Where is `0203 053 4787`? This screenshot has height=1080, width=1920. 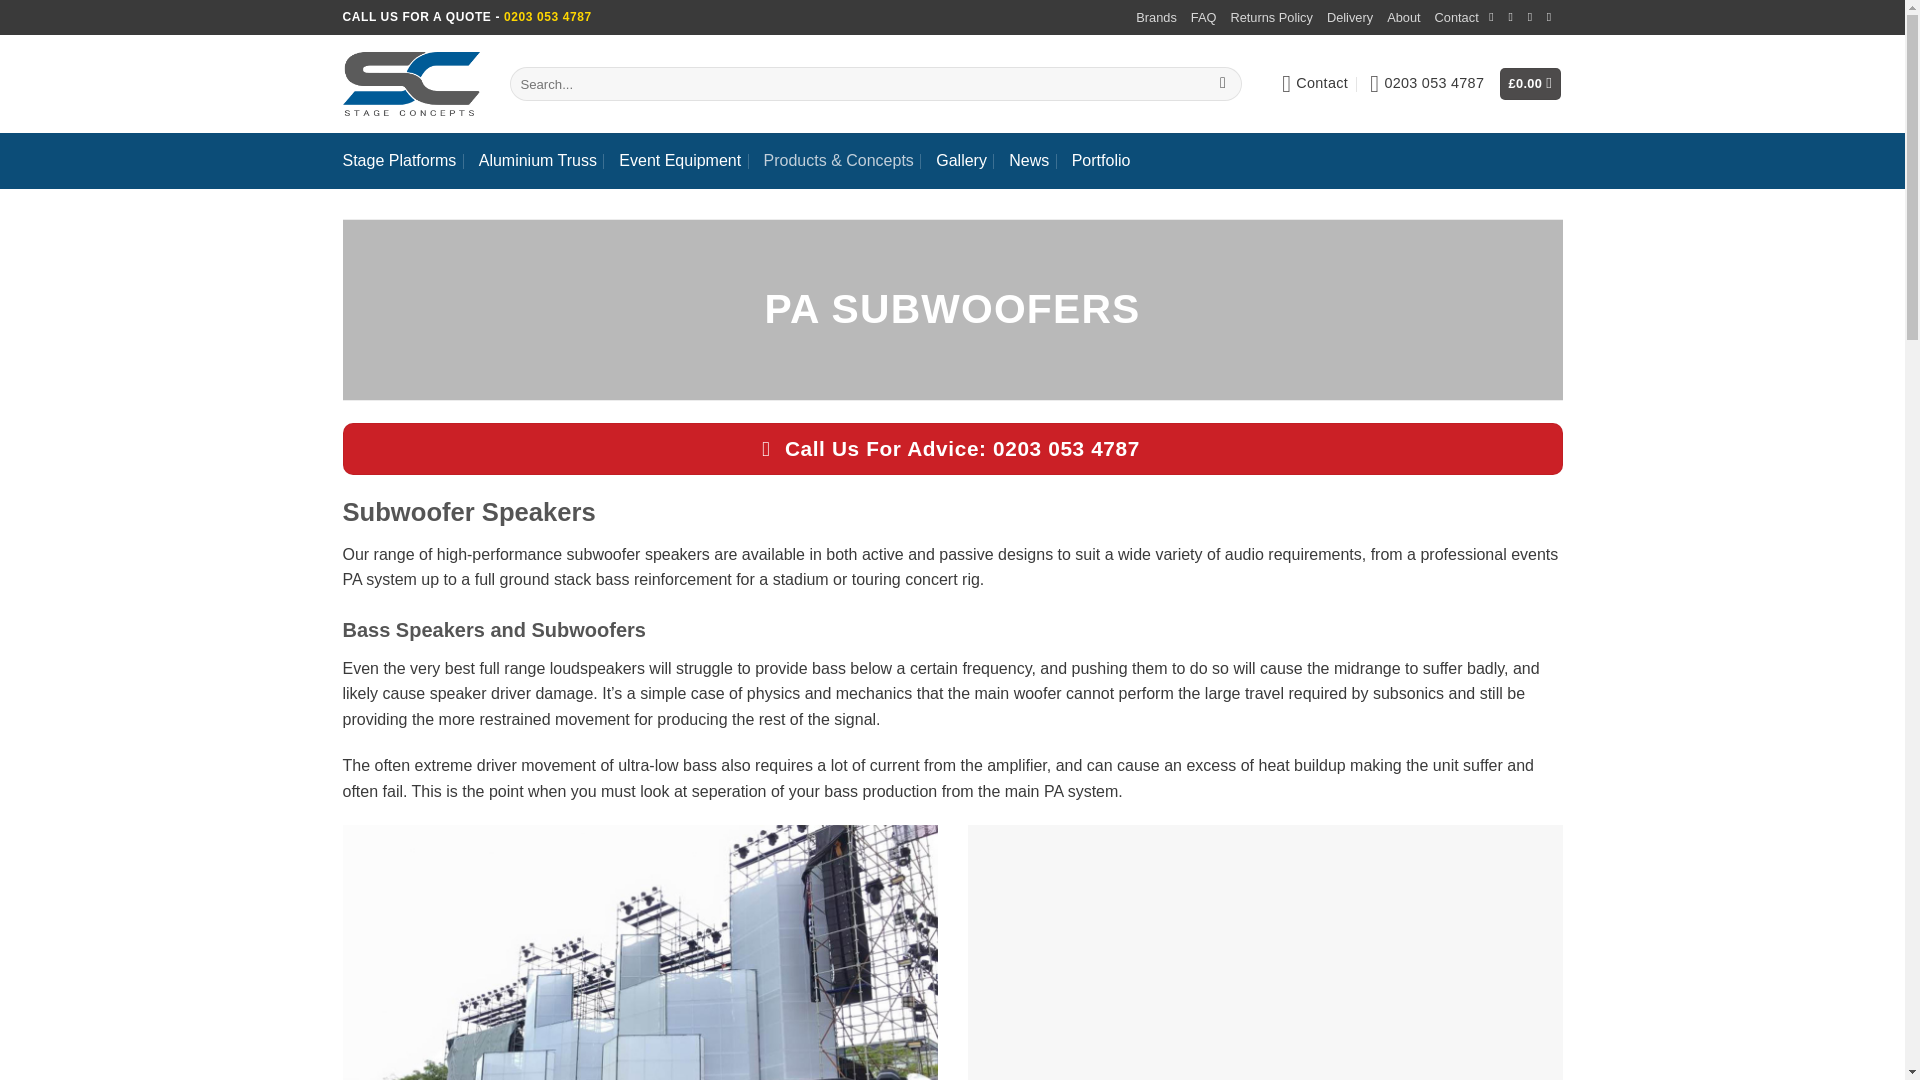
0203 053 4787 is located at coordinates (547, 16).